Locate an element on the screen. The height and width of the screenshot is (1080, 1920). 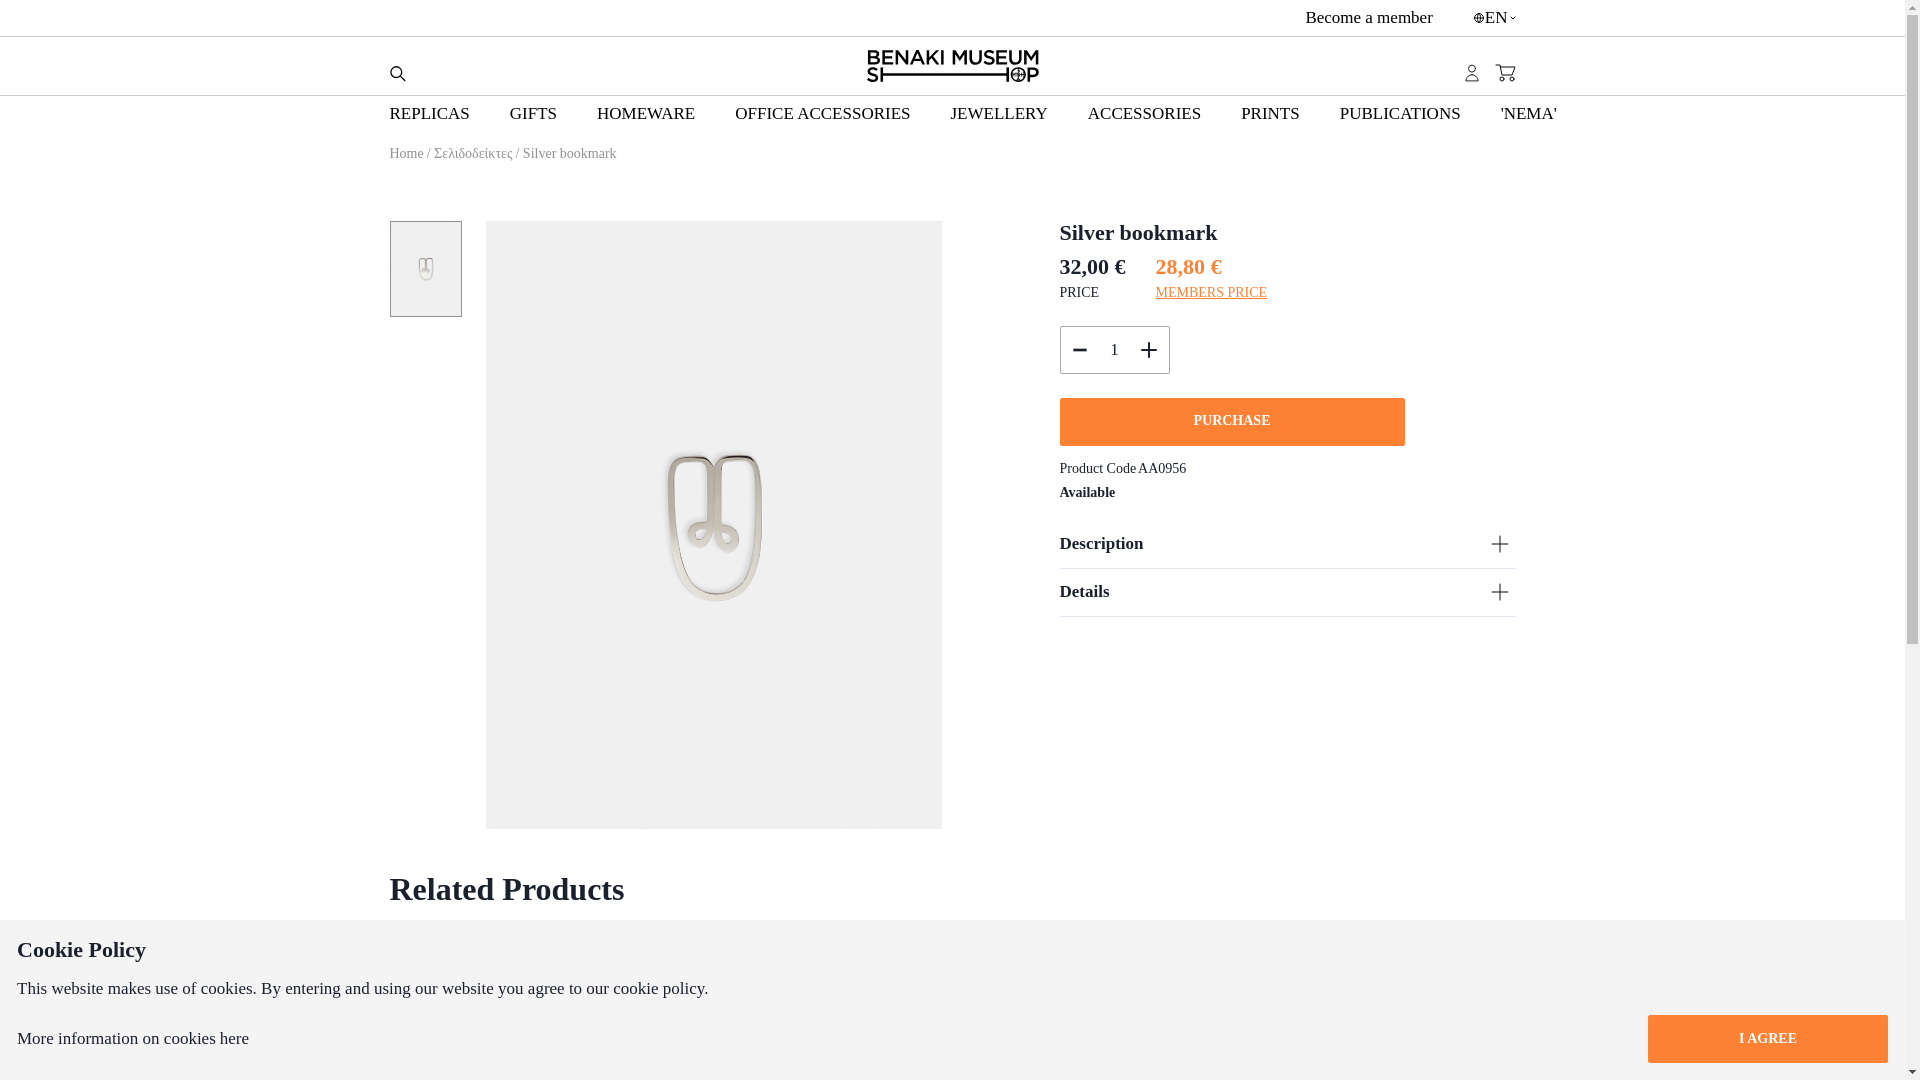
PRINTS is located at coordinates (1270, 114).